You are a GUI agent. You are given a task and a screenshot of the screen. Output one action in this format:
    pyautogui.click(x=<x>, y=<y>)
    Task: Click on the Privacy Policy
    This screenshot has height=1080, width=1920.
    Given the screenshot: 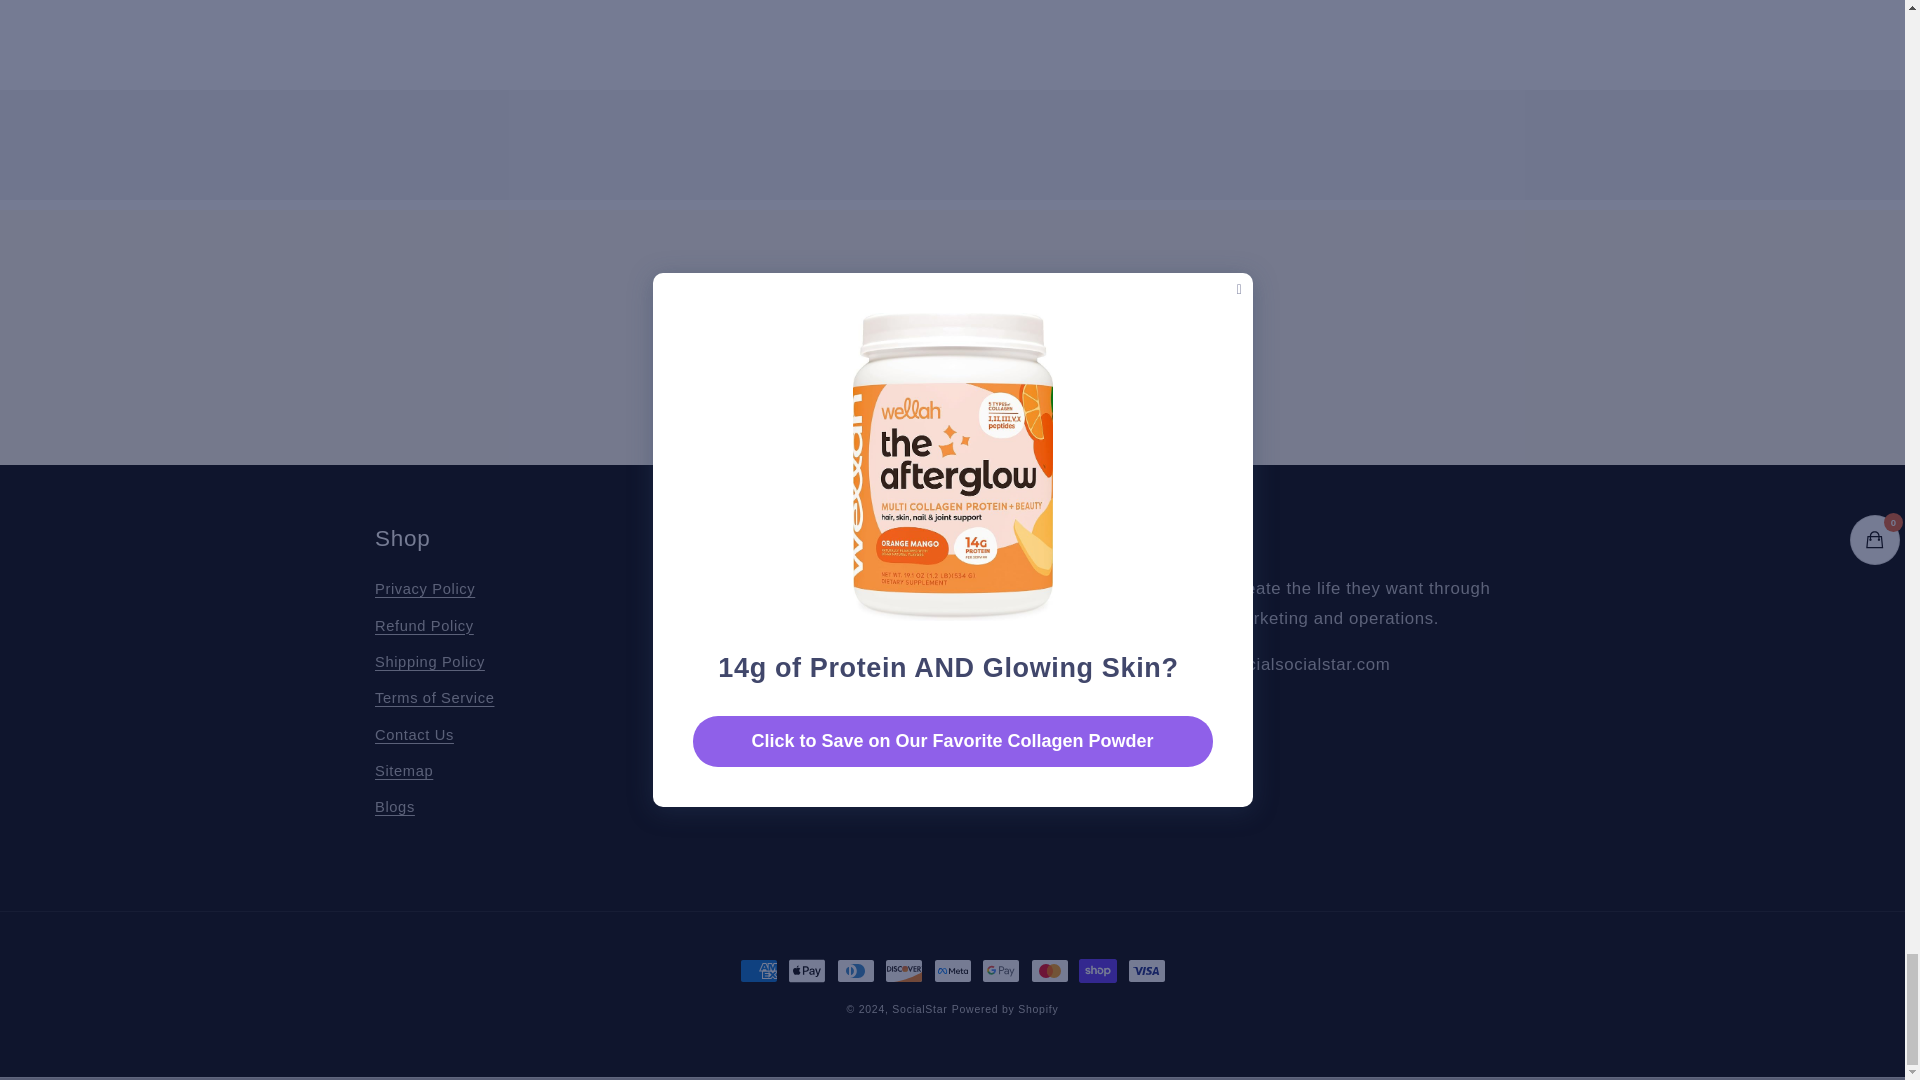 What is the action you would take?
    pyautogui.click(x=424, y=592)
    